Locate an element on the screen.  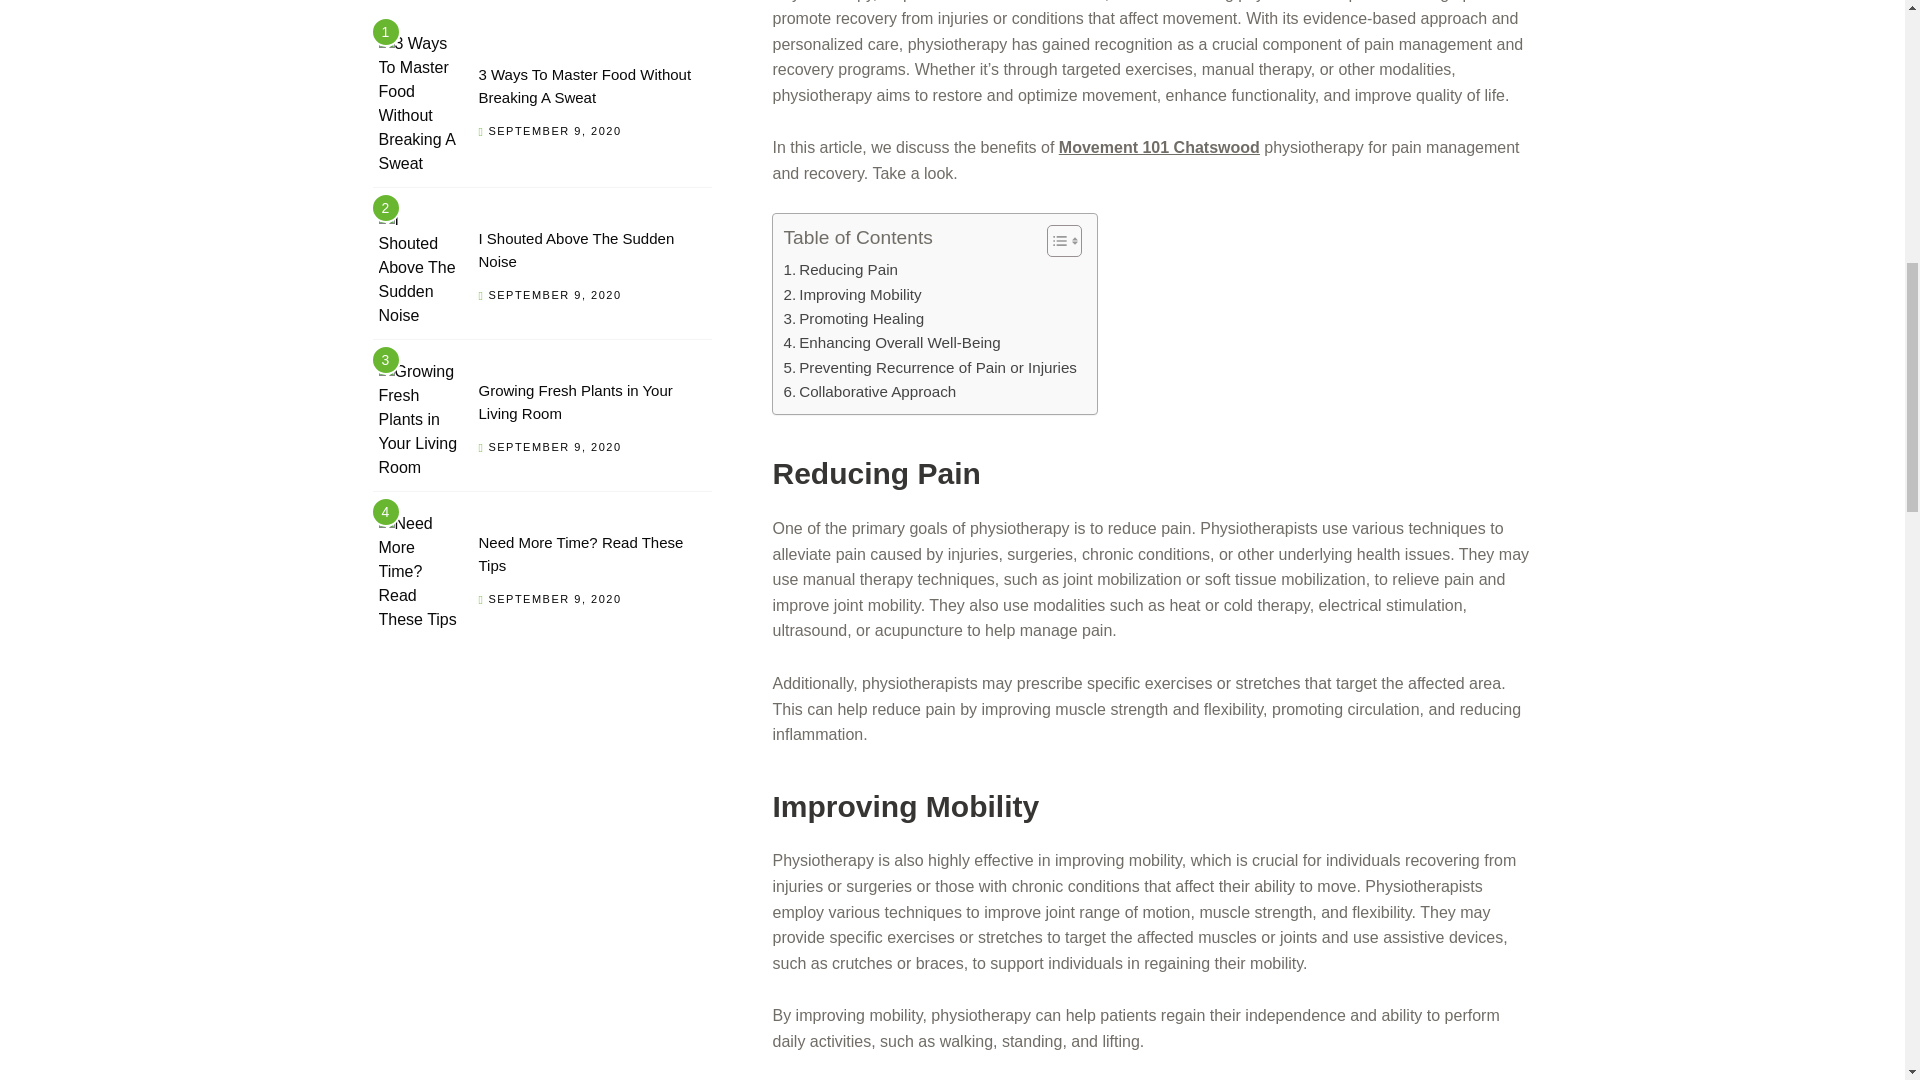
SEPTEMBER 9, 2020 is located at coordinates (554, 295).